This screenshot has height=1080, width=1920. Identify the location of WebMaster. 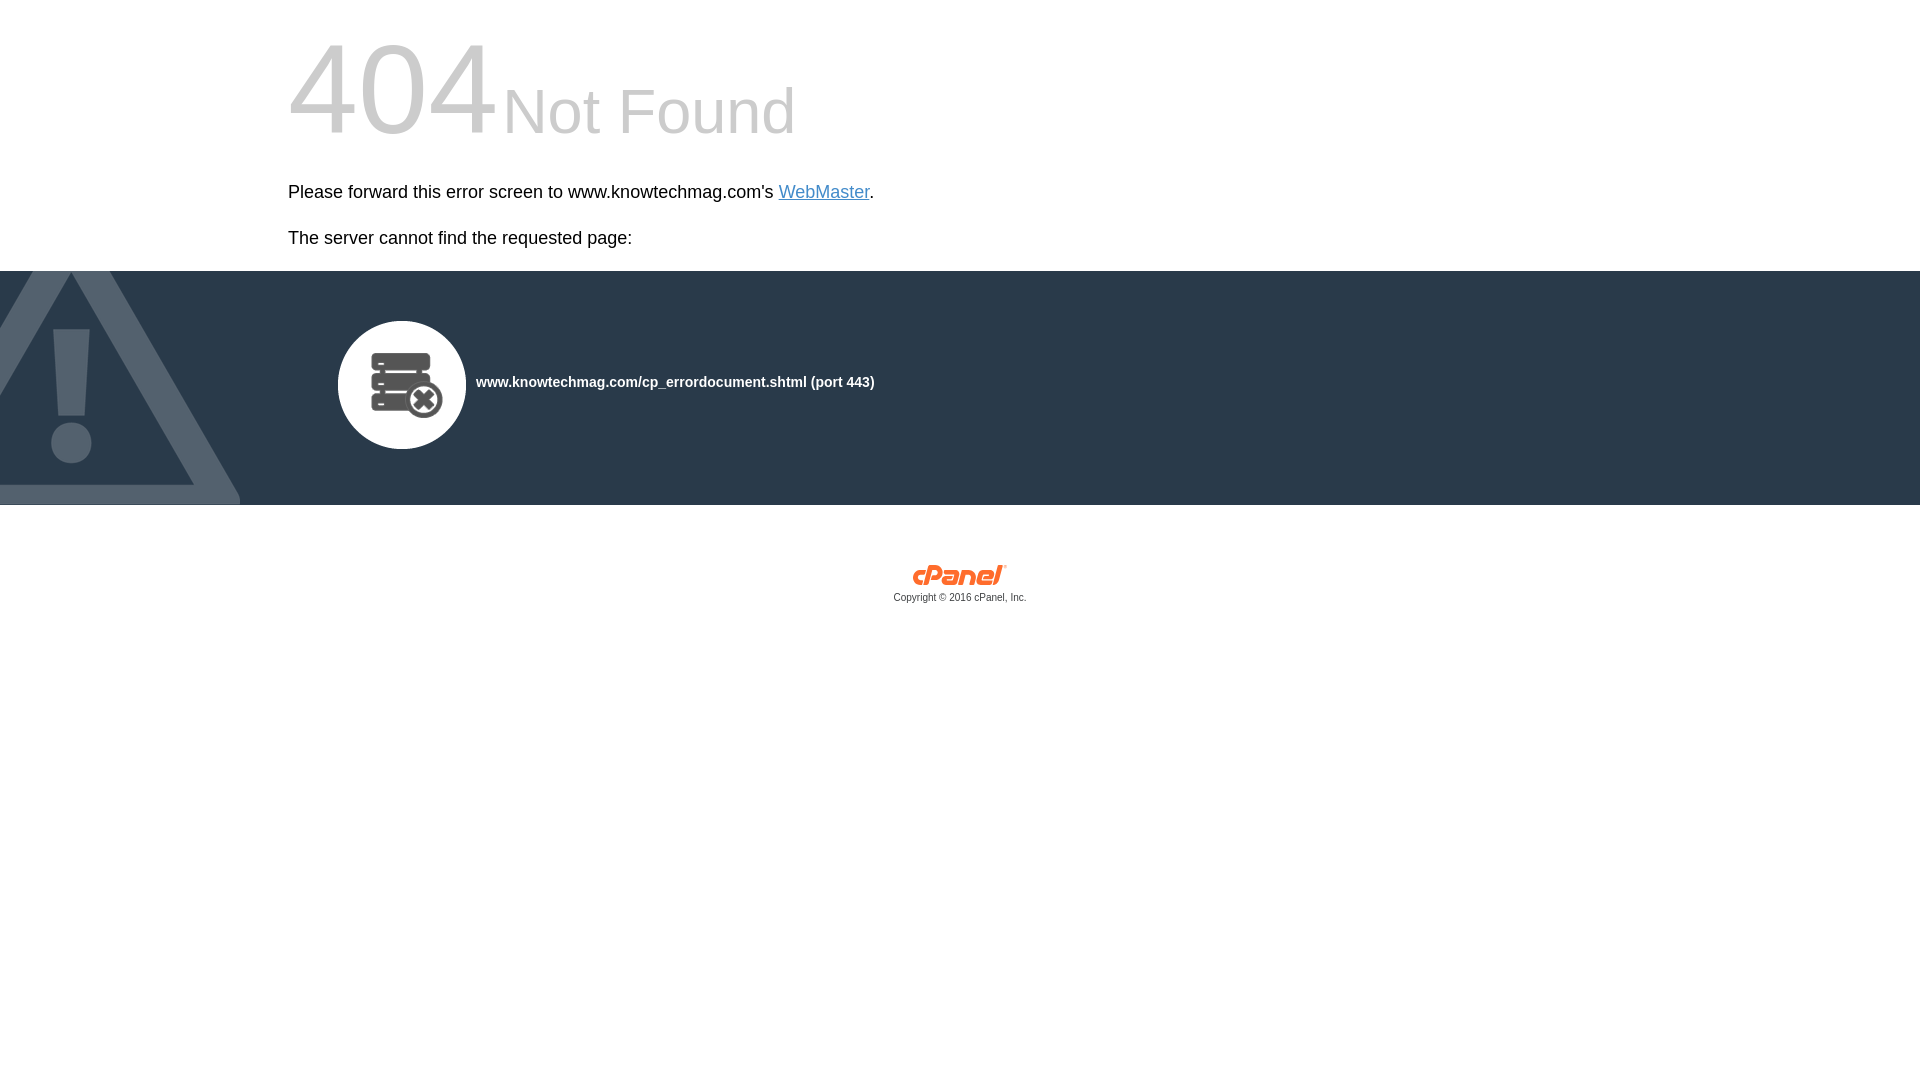
(824, 192).